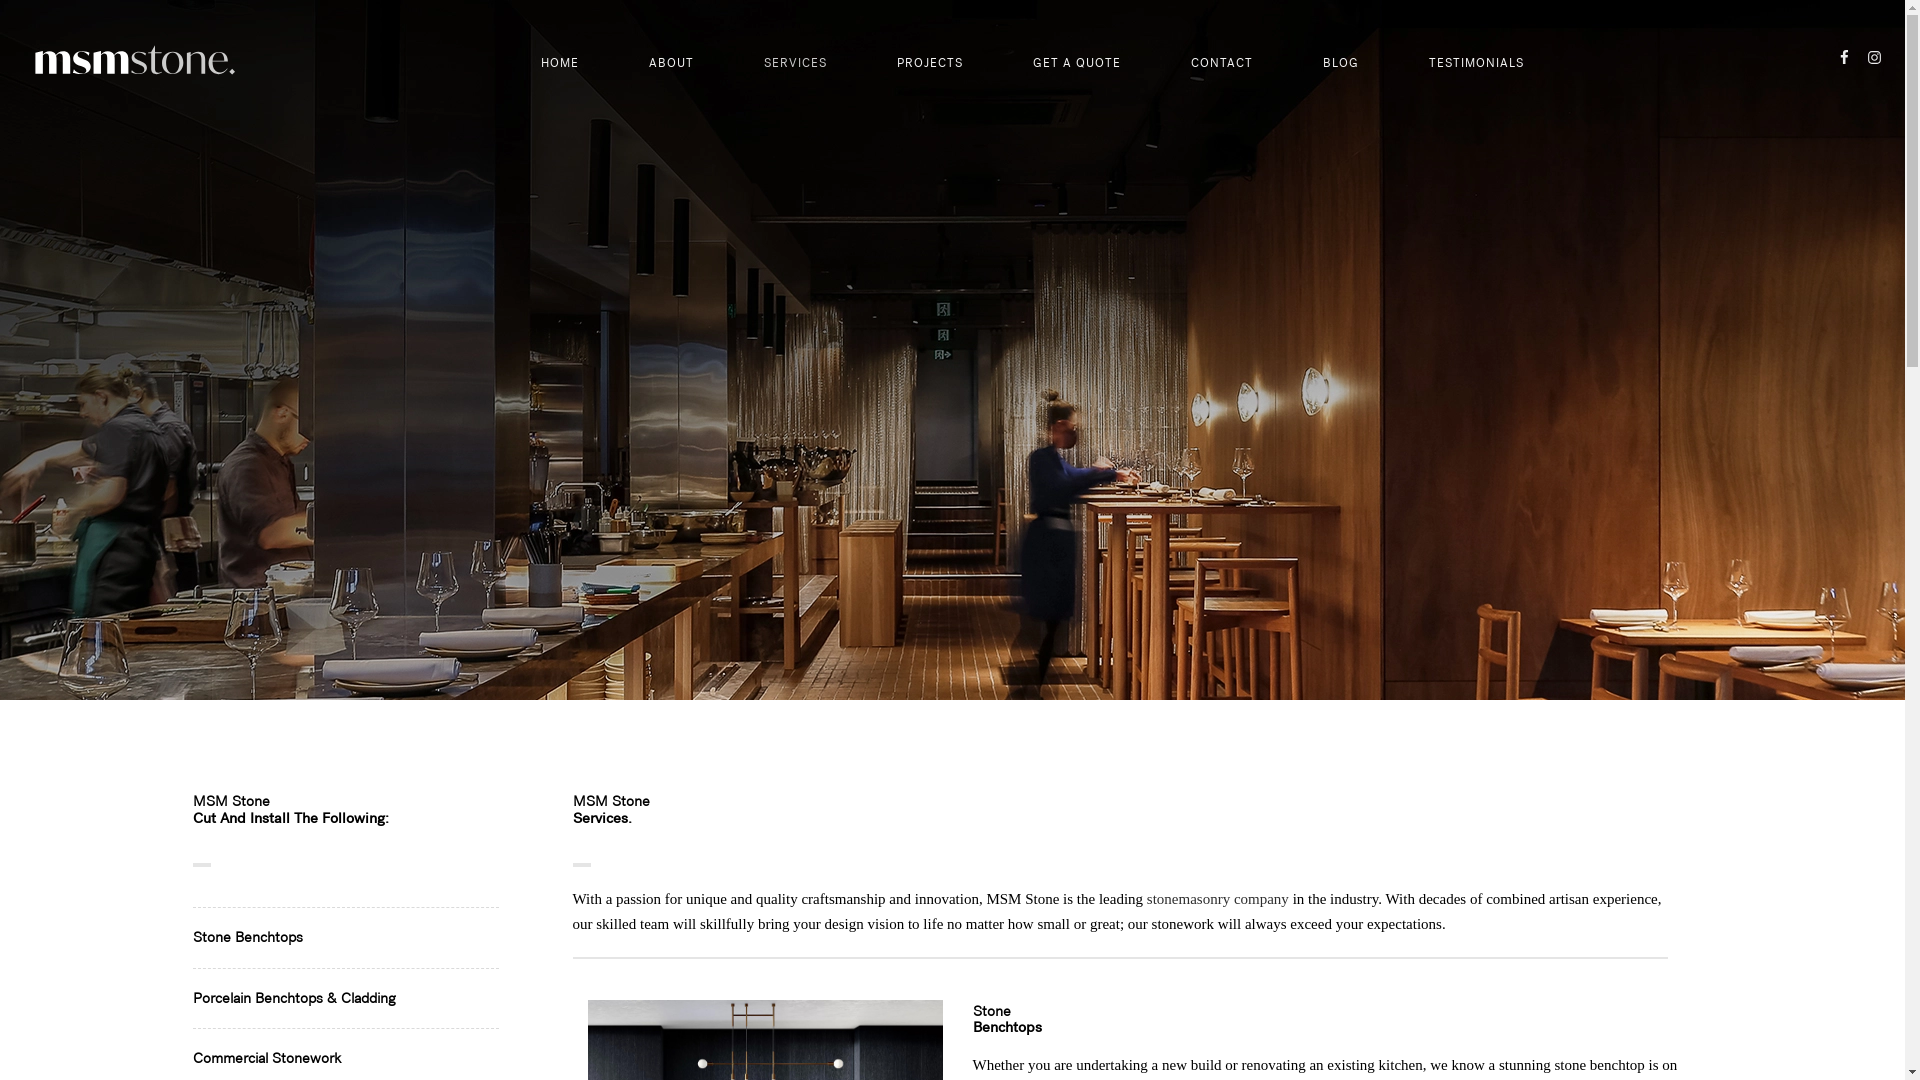 The width and height of the screenshot is (1920, 1080). Describe the element at coordinates (294, 997) in the screenshot. I see `Porcelain Benchtops & Cladding` at that location.